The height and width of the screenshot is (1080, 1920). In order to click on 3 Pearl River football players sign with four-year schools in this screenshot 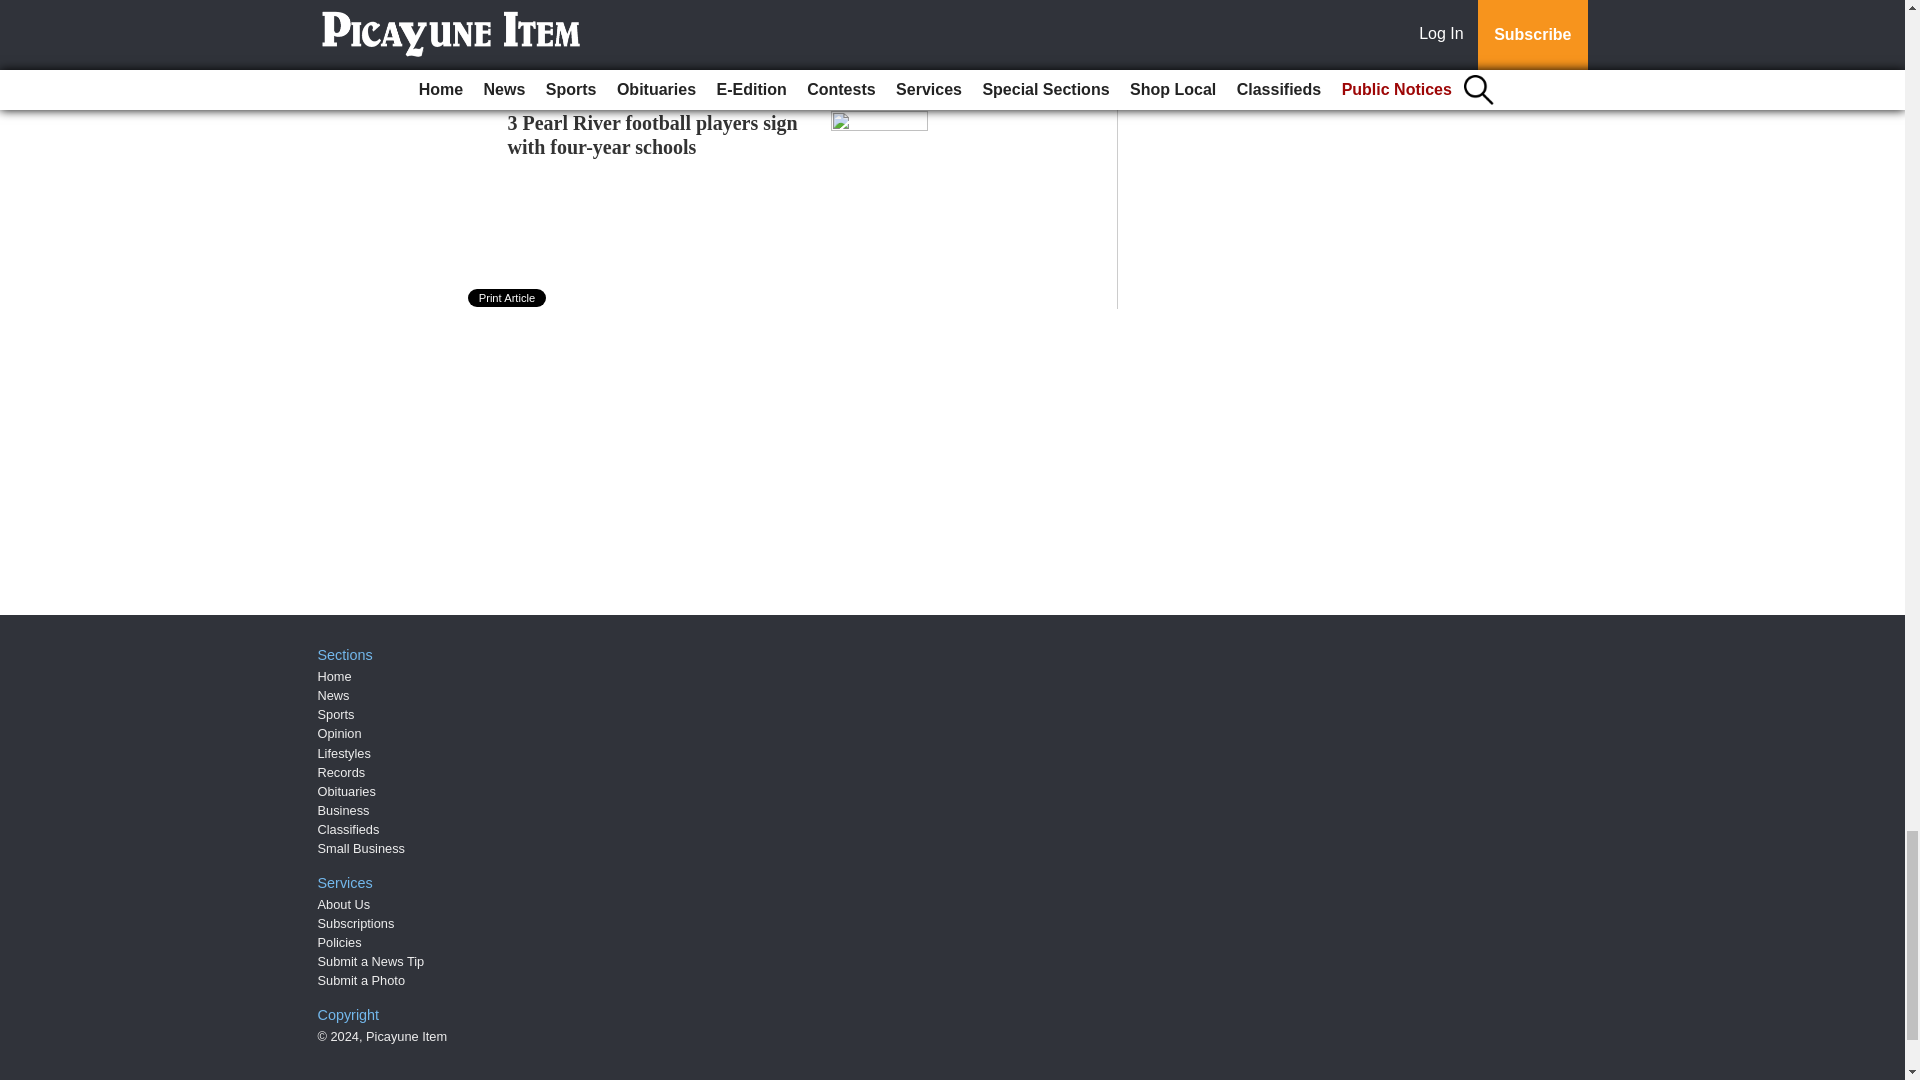, I will do `click(653, 134)`.